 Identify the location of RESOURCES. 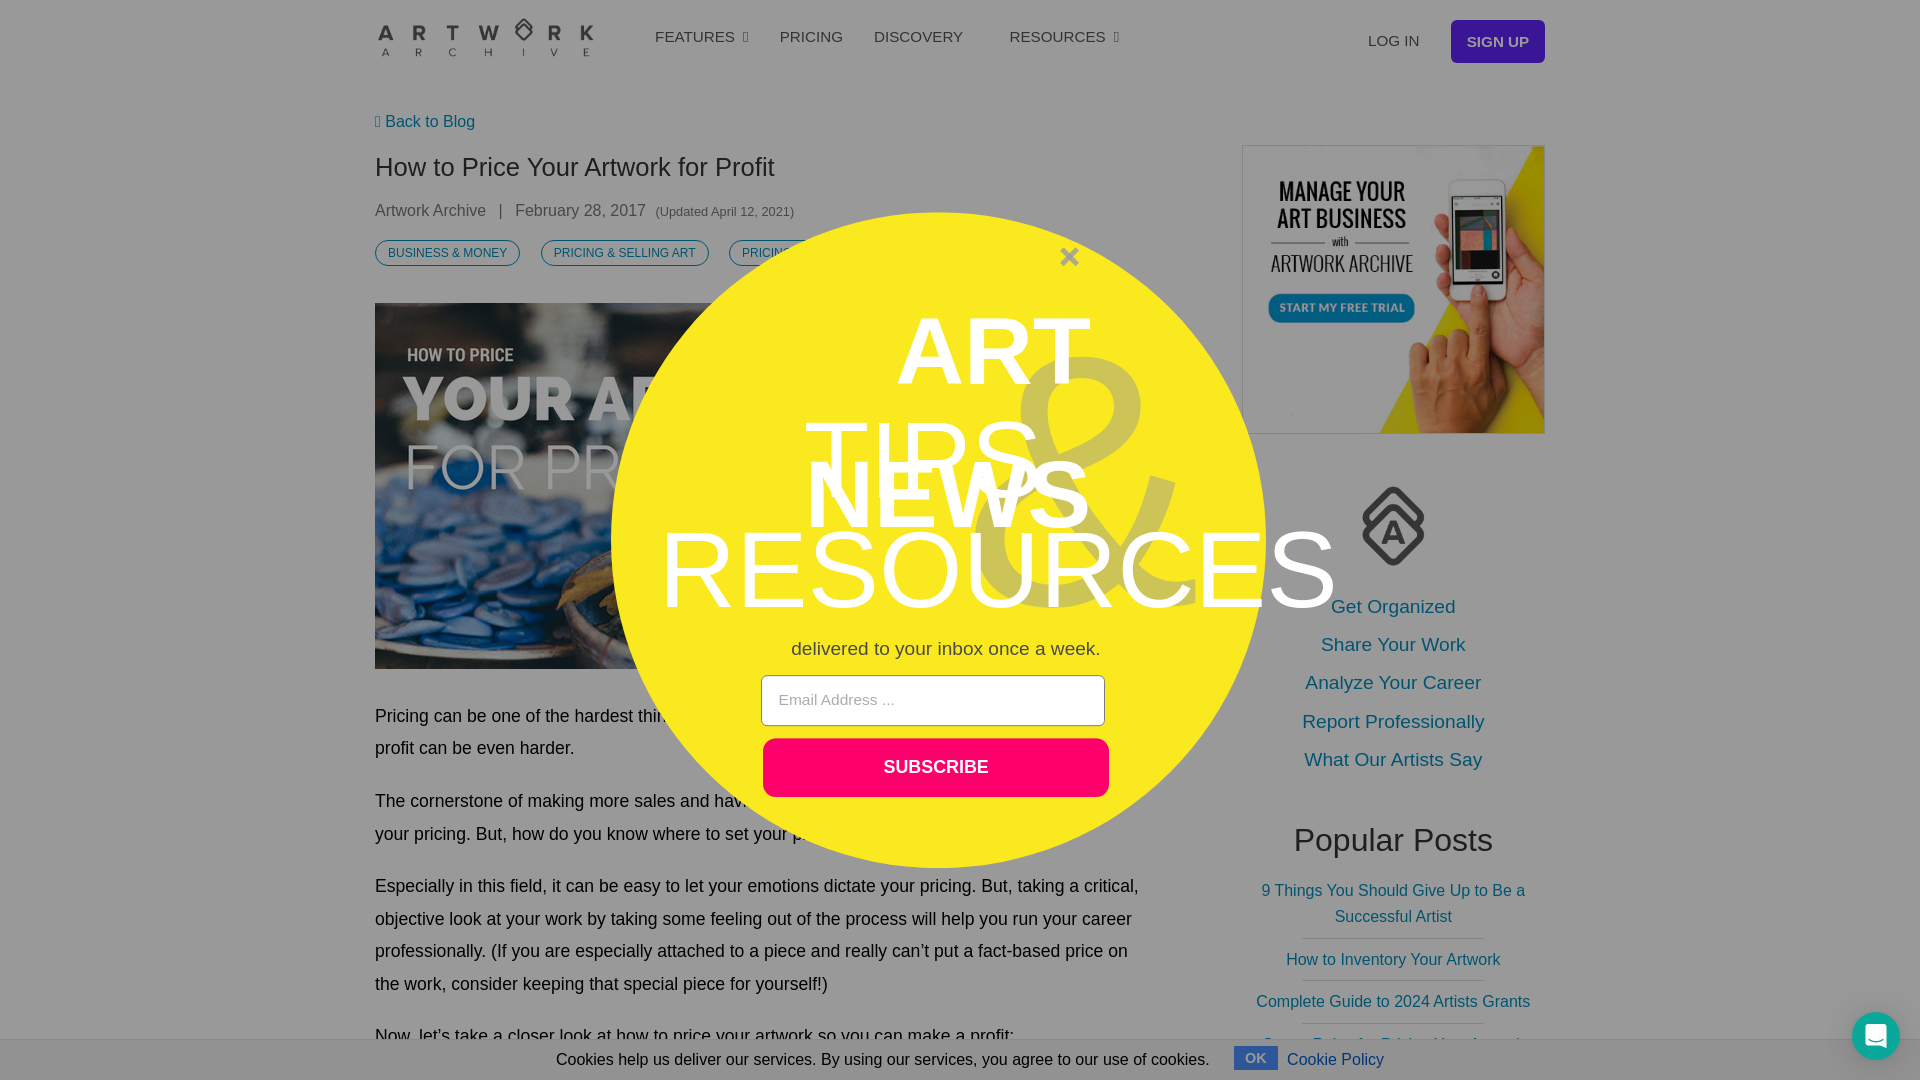
(1064, 36).